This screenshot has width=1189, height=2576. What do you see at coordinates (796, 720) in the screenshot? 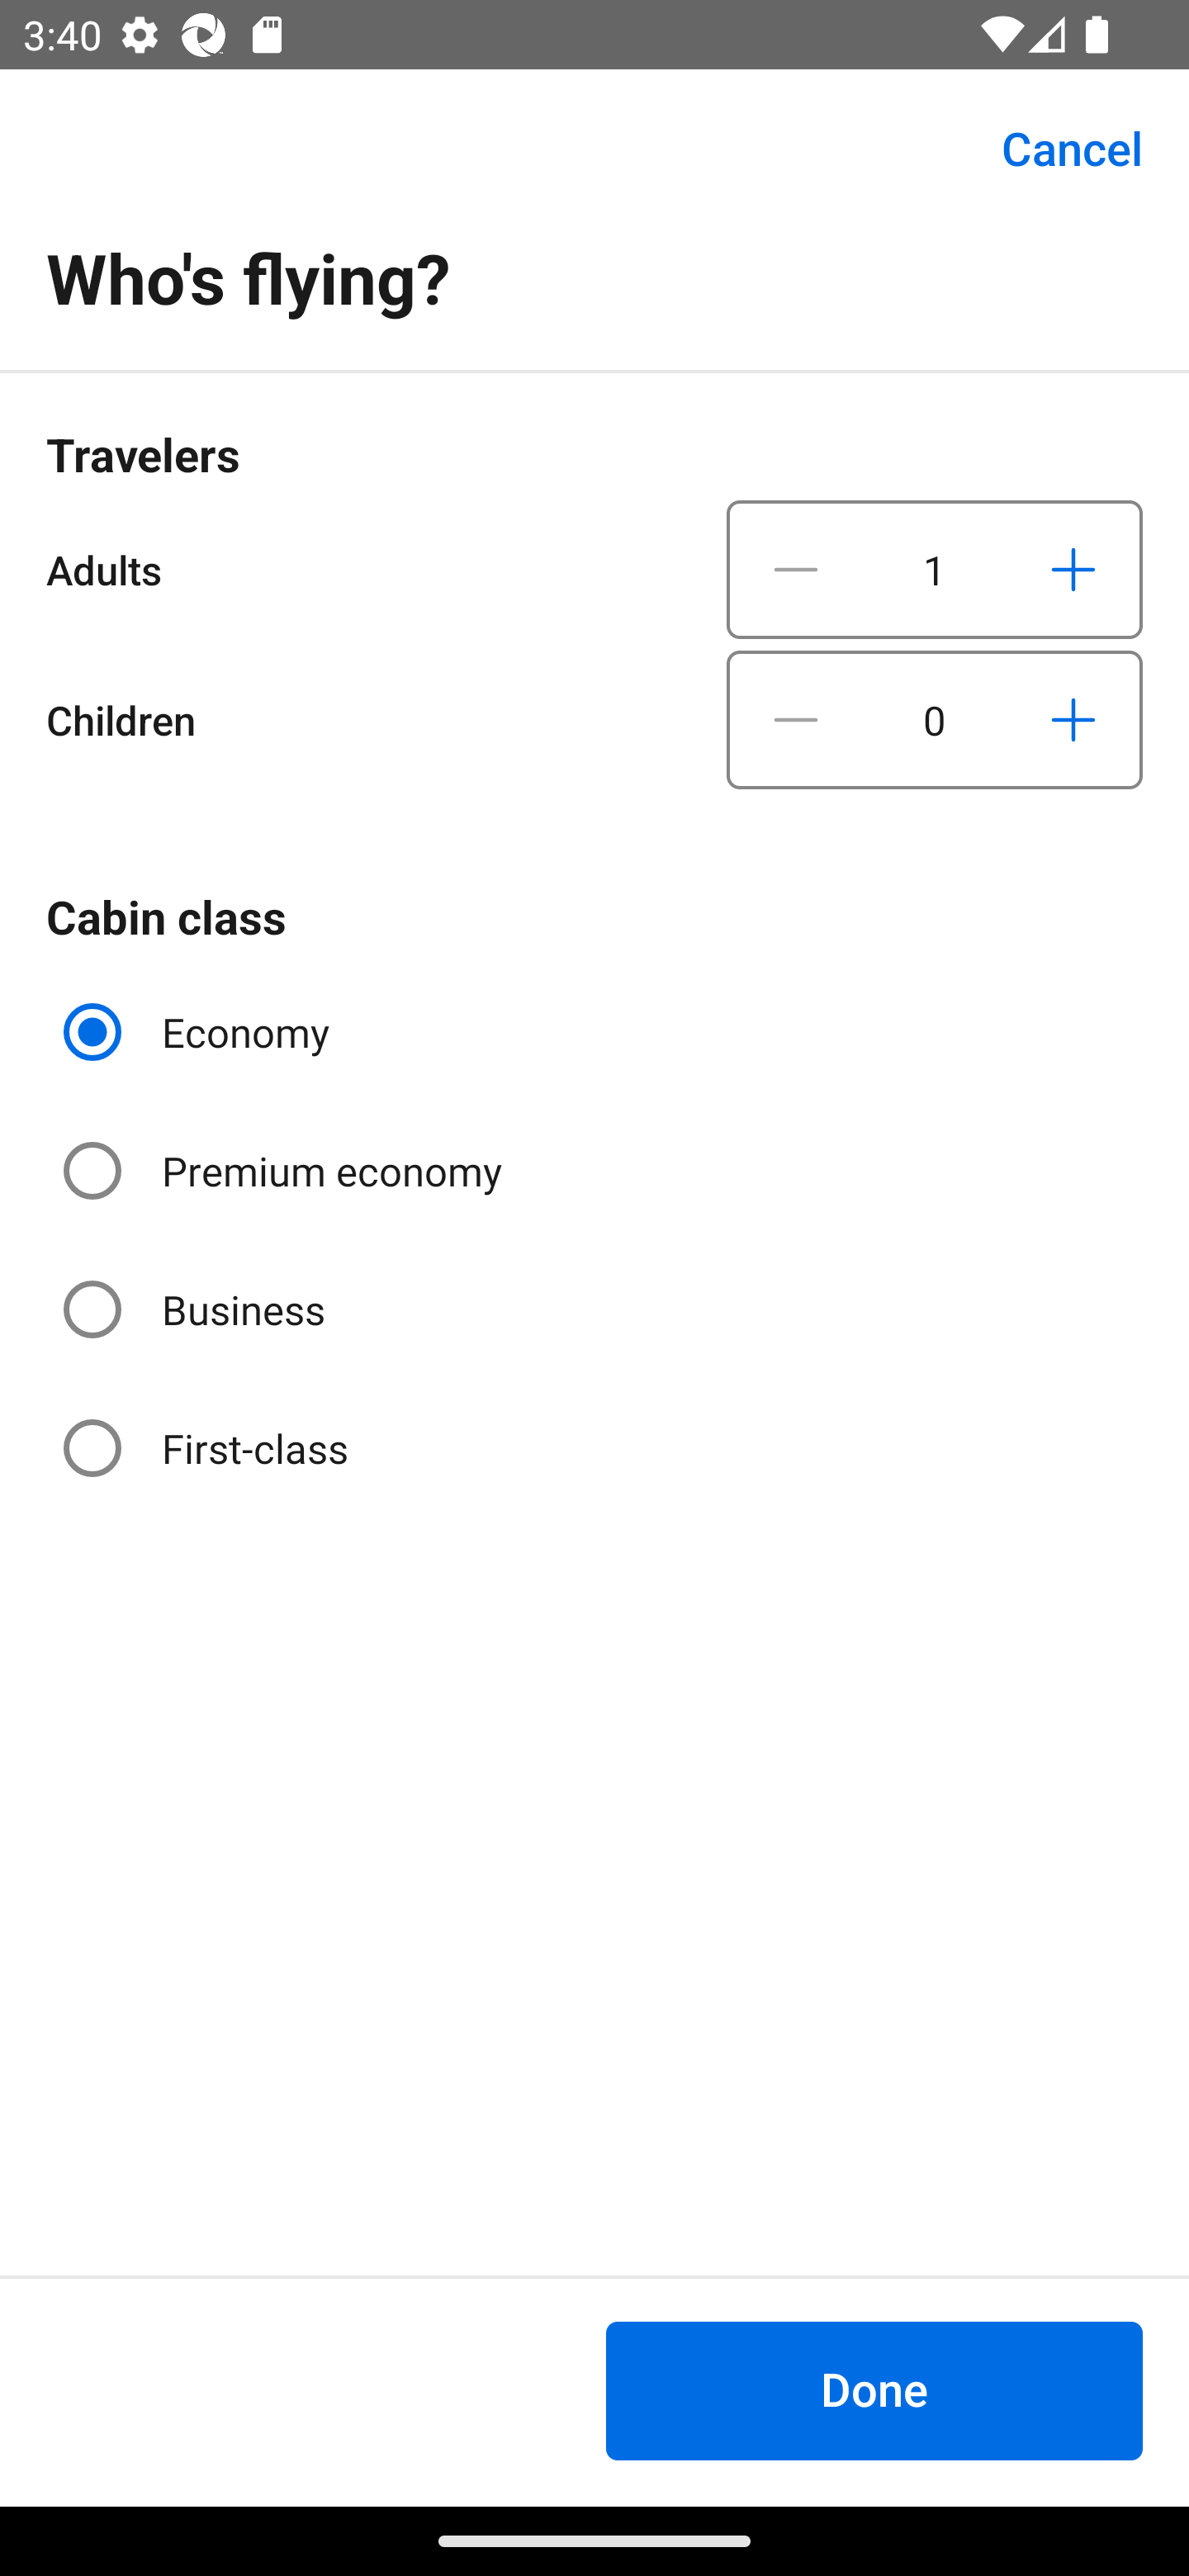
I see `Decrease` at bounding box center [796, 720].